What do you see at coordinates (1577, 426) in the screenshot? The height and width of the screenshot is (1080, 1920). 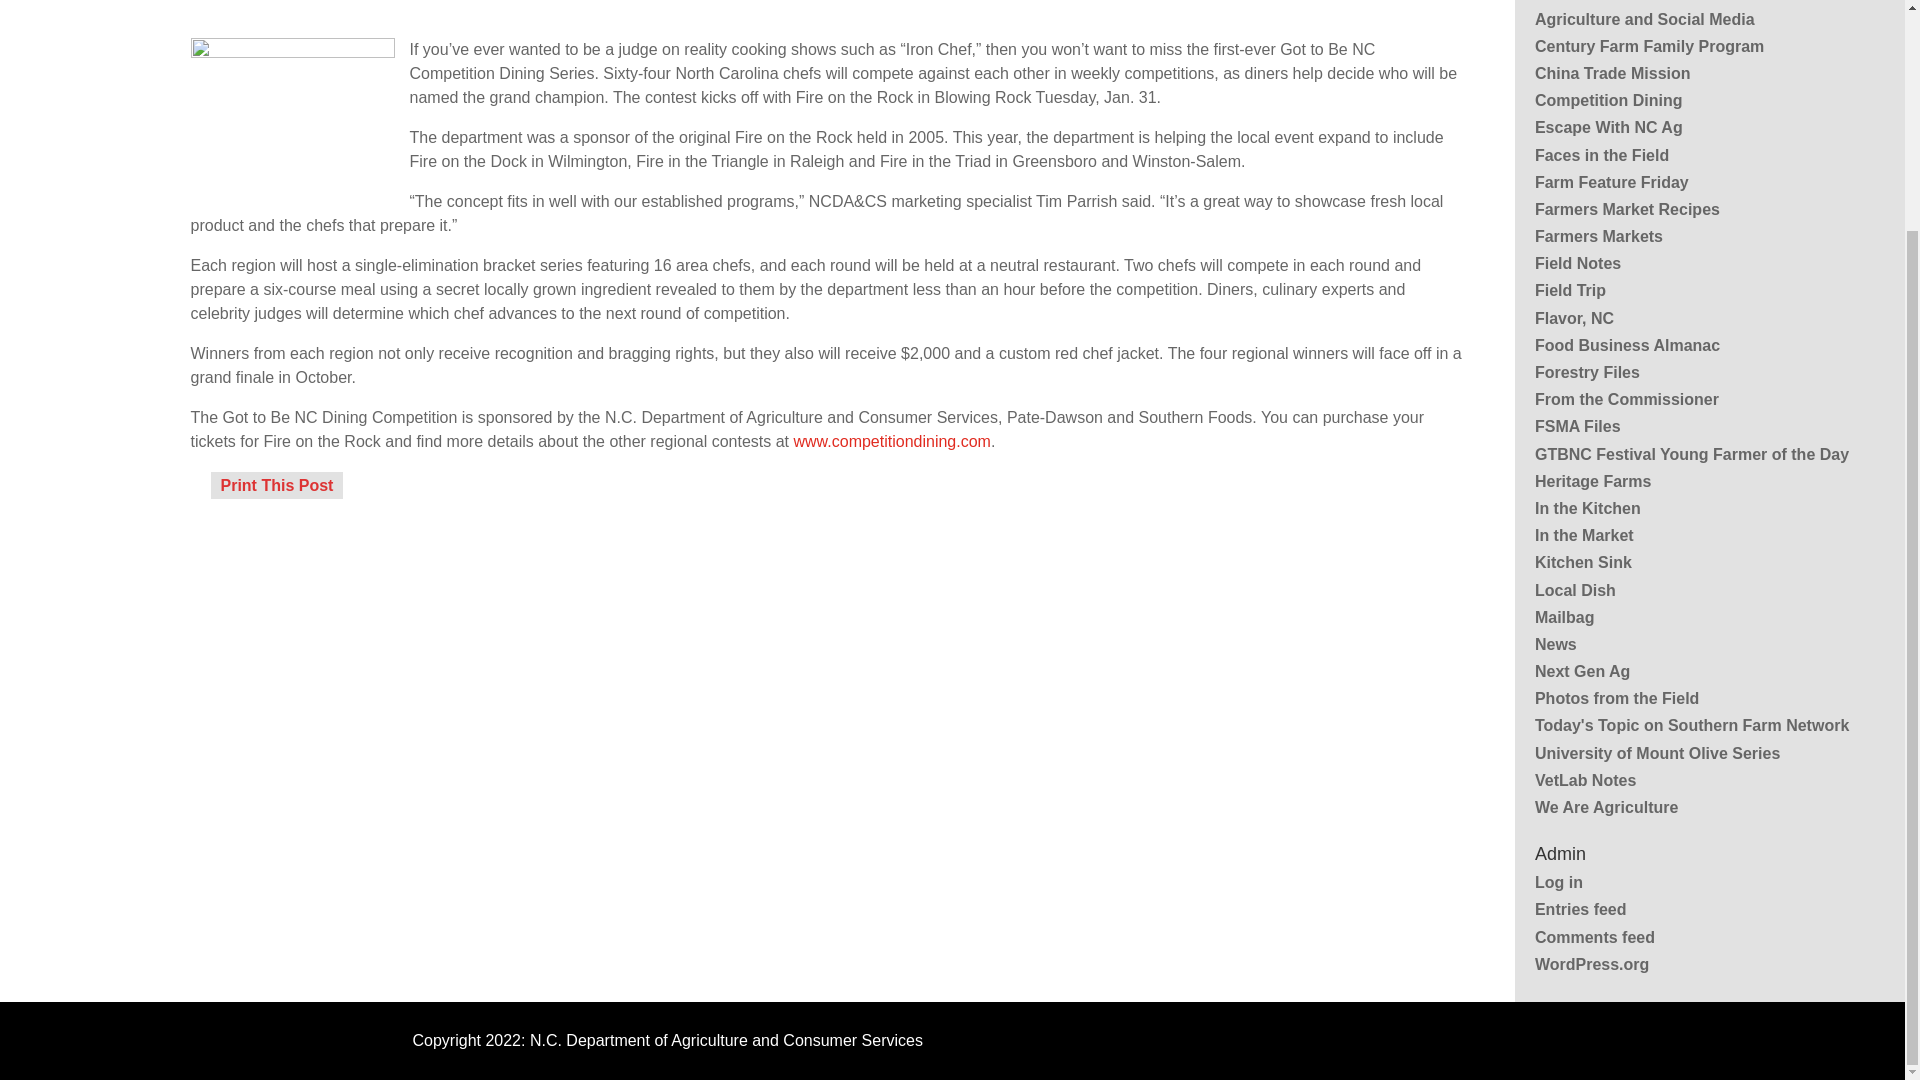 I see `FSMA Files` at bounding box center [1577, 426].